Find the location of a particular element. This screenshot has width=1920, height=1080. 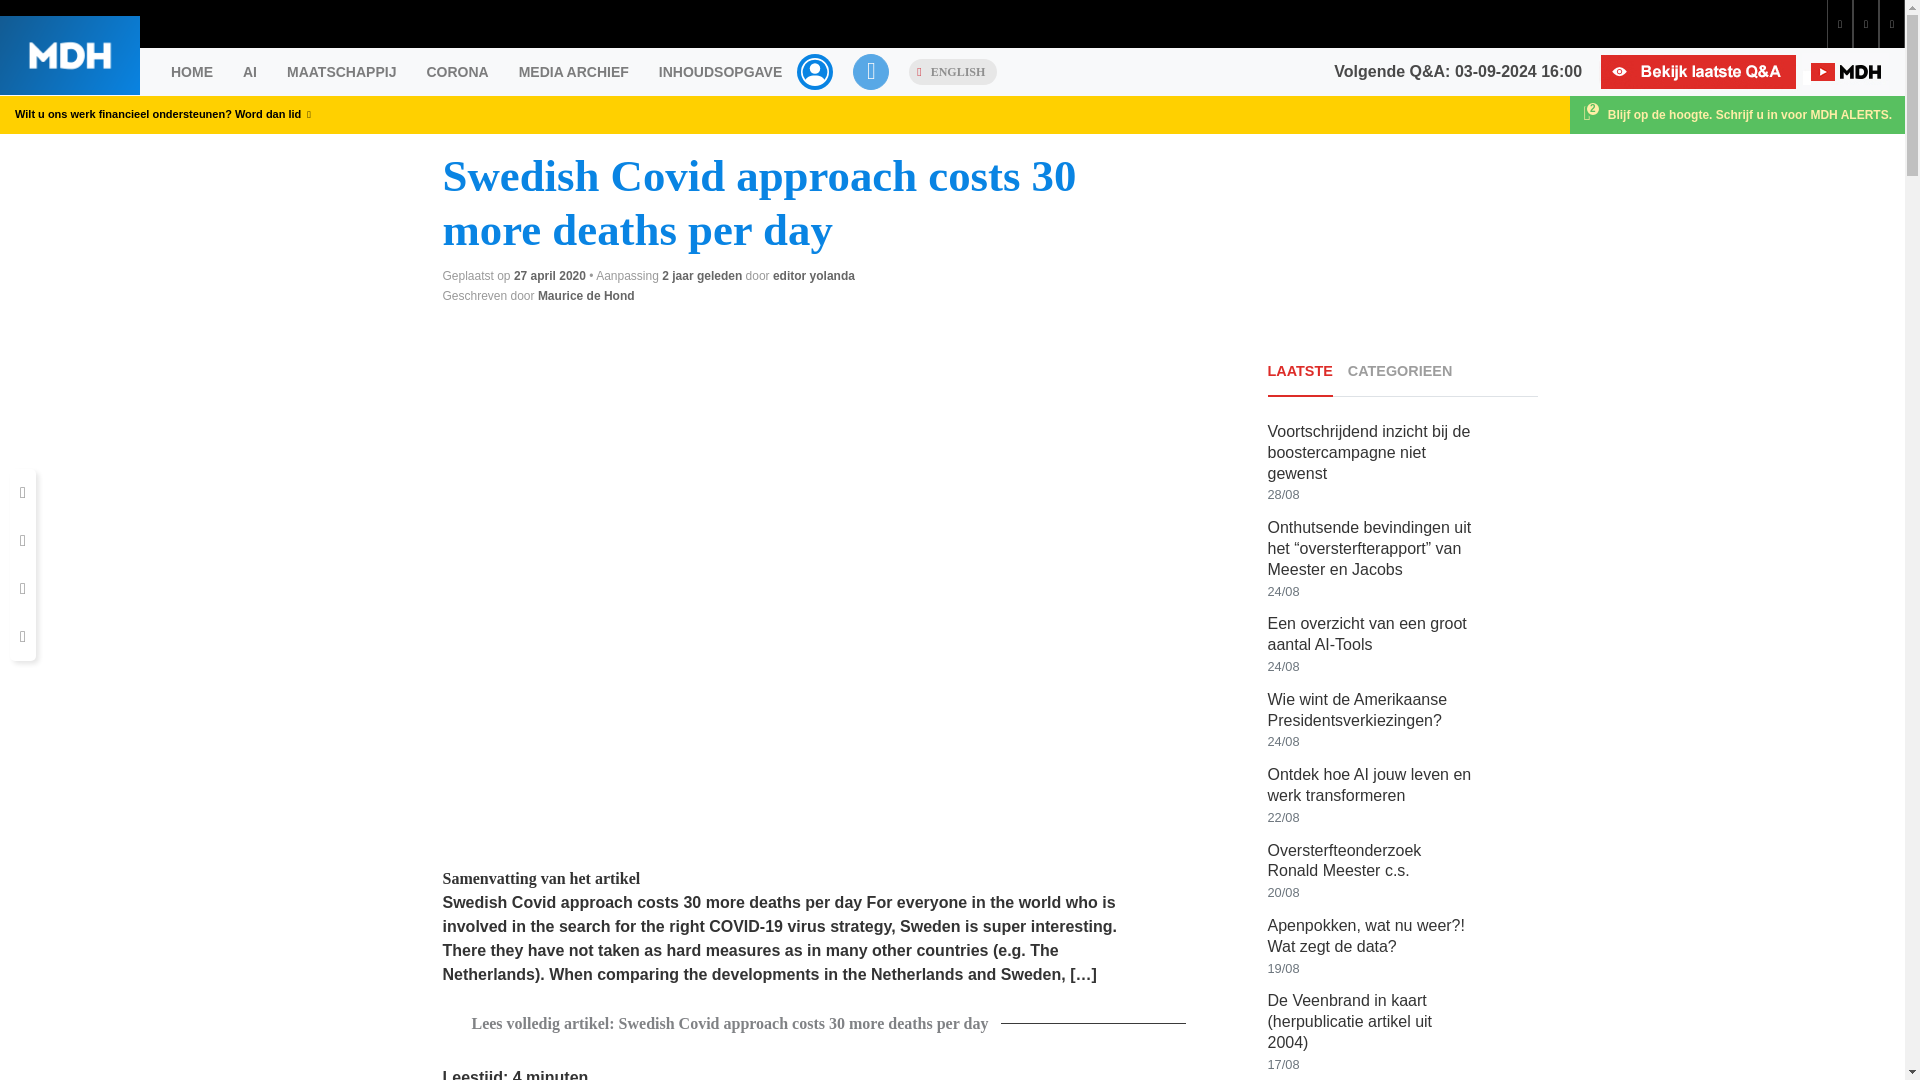

CORONA is located at coordinates (456, 72).